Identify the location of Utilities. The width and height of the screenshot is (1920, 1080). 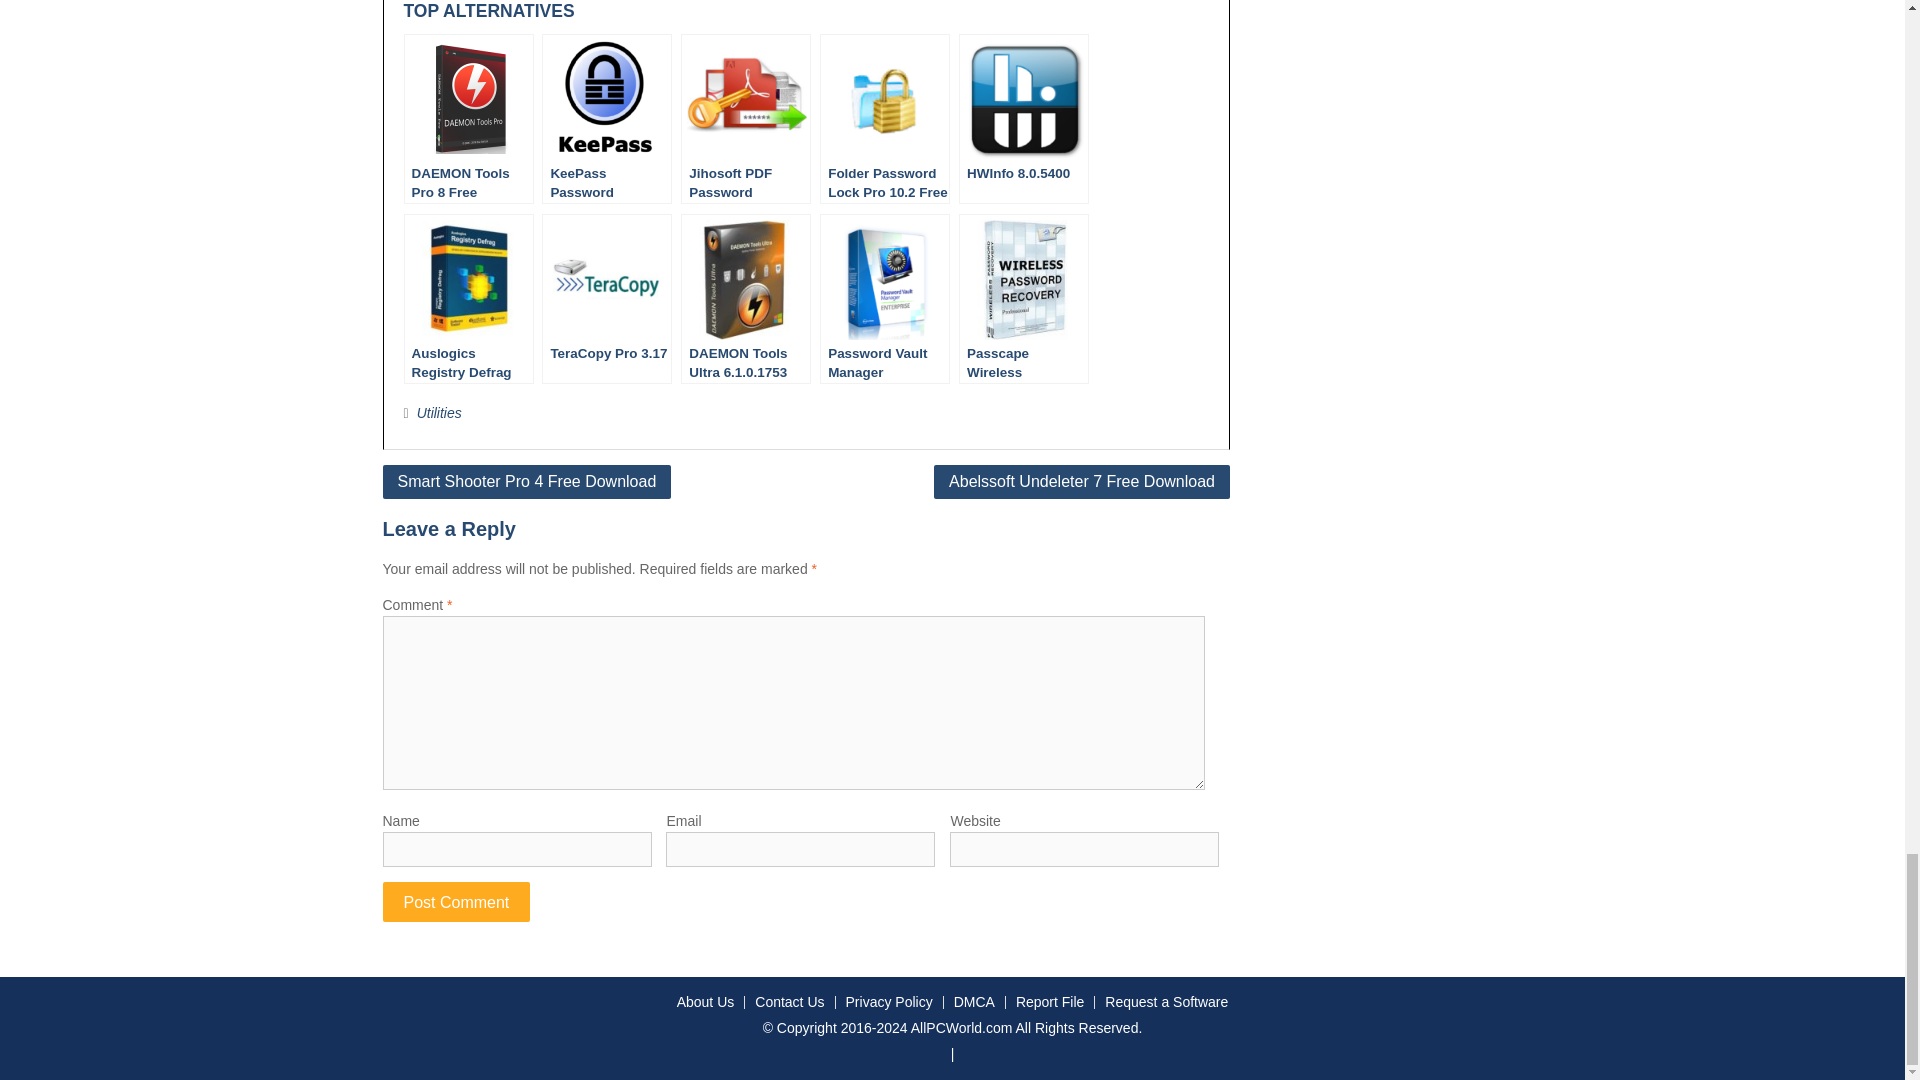
(439, 413).